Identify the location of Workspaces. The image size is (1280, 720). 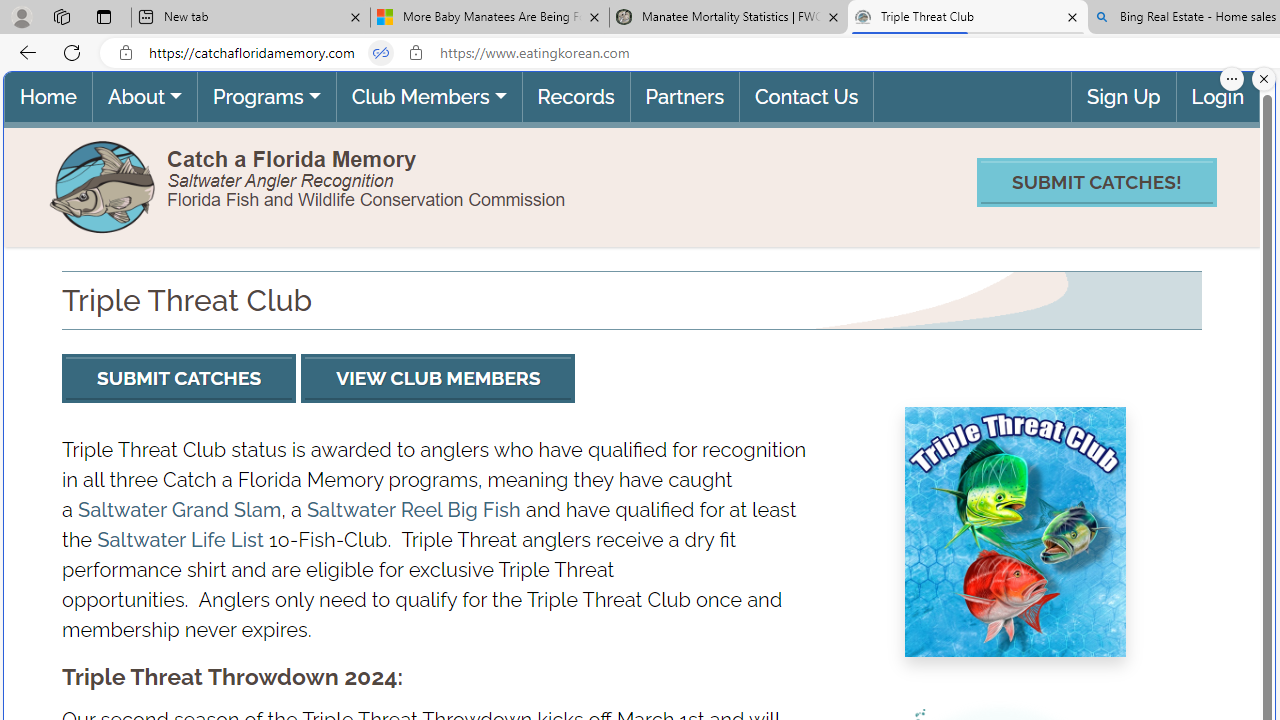
(61, 16).